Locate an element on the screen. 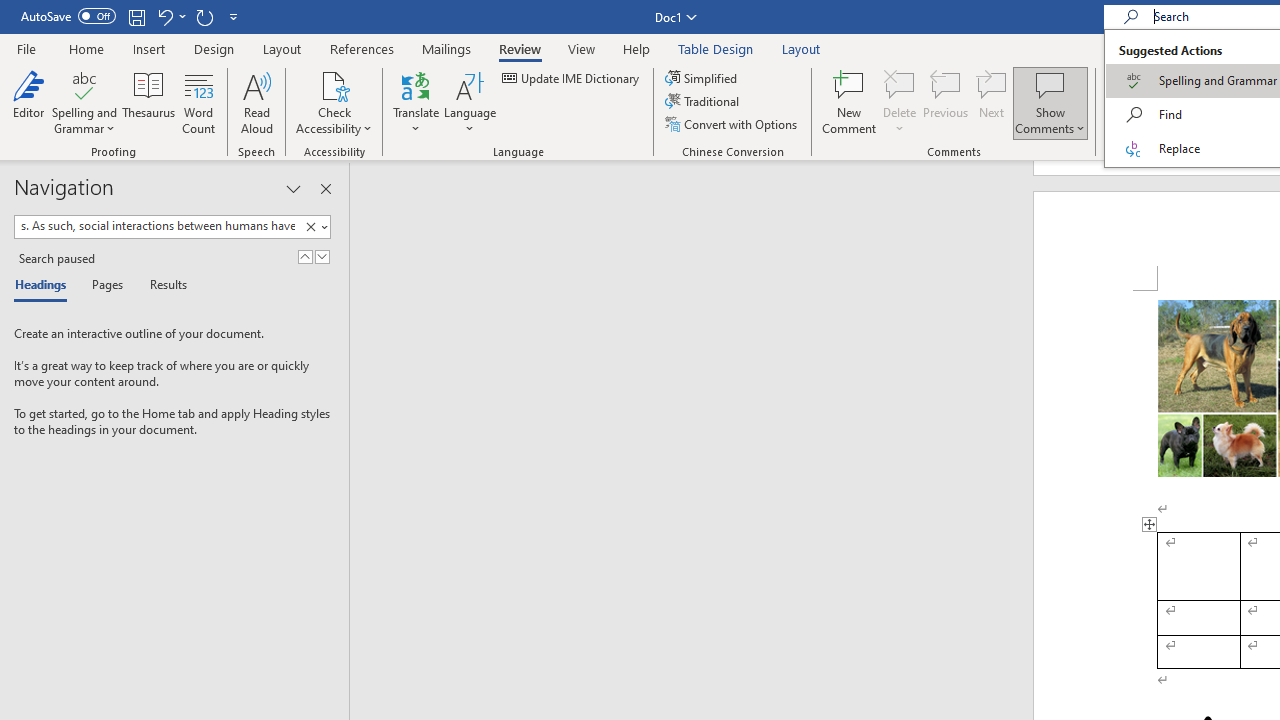 This screenshot has height=720, width=1280. Track Changes is located at coordinates (1134, 84).